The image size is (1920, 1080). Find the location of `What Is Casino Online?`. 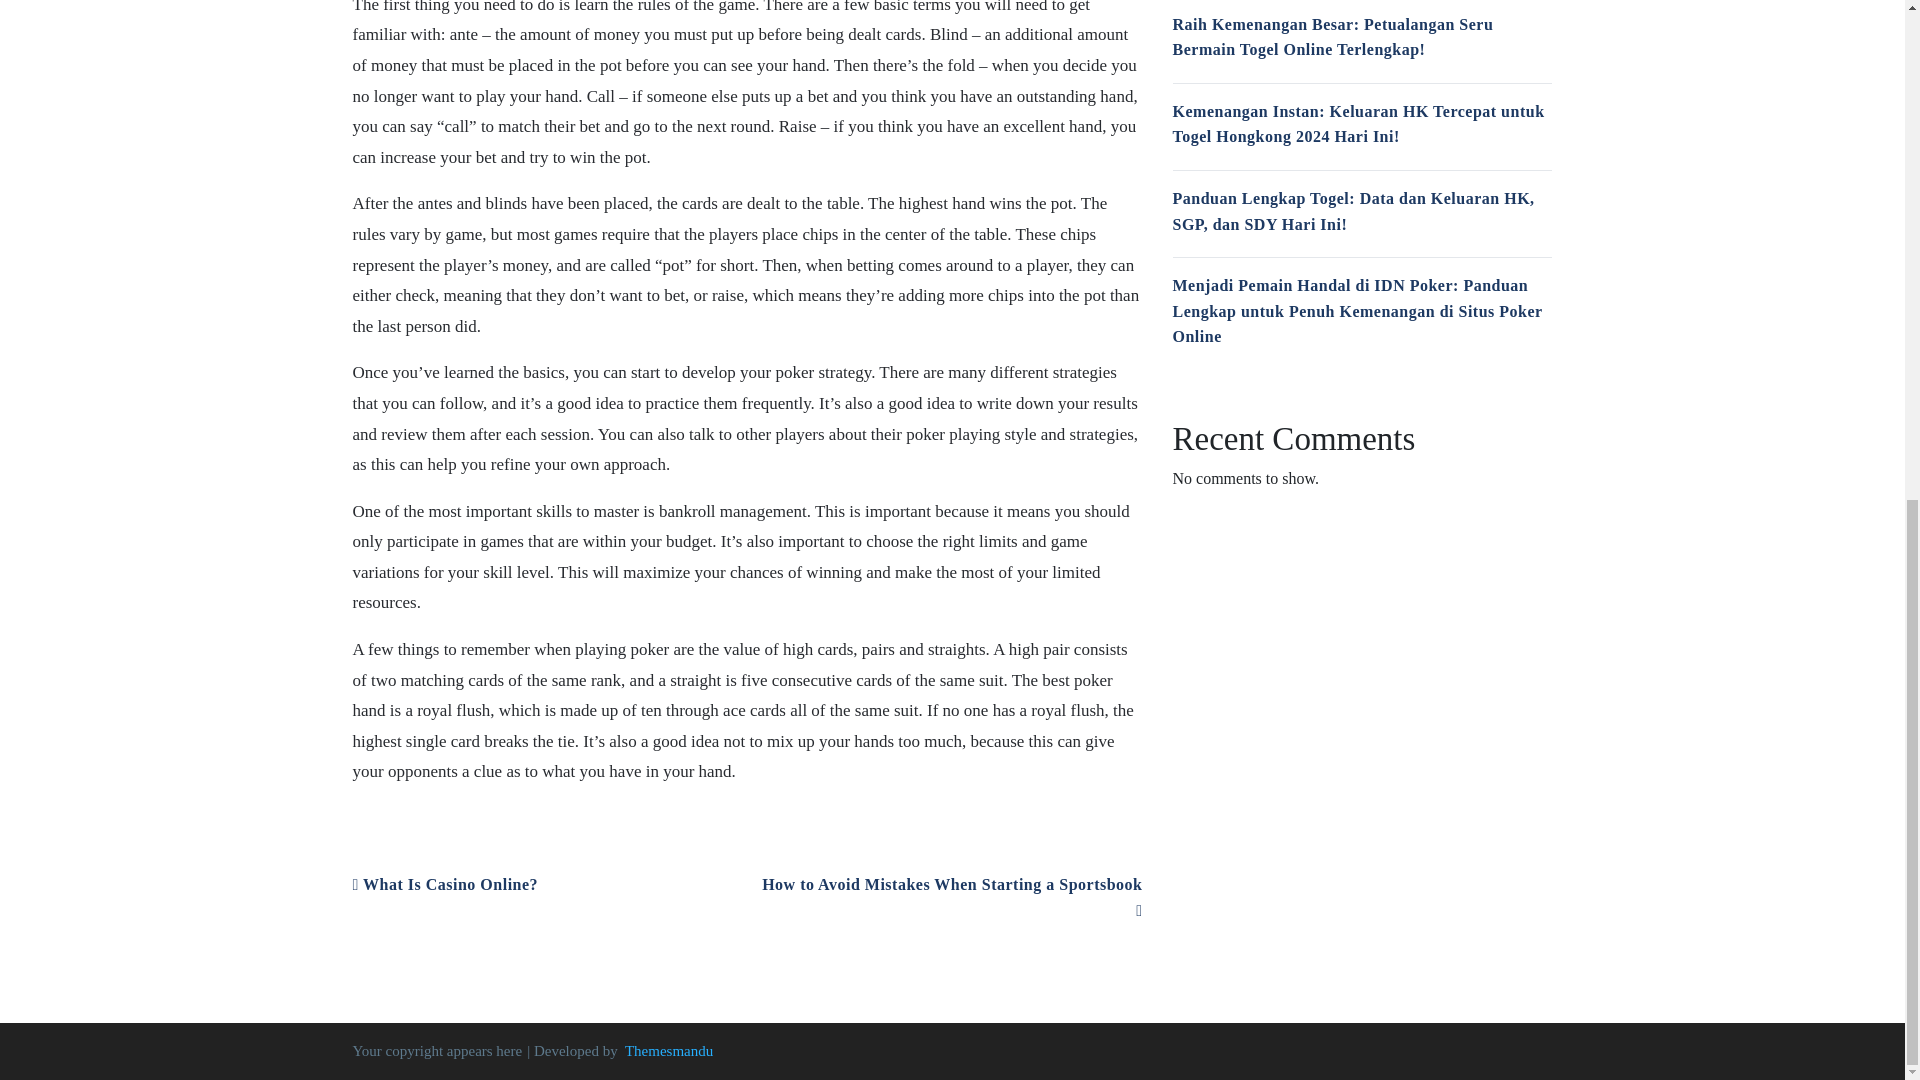

What Is Casino Online? is located at coordinates (444, 884).